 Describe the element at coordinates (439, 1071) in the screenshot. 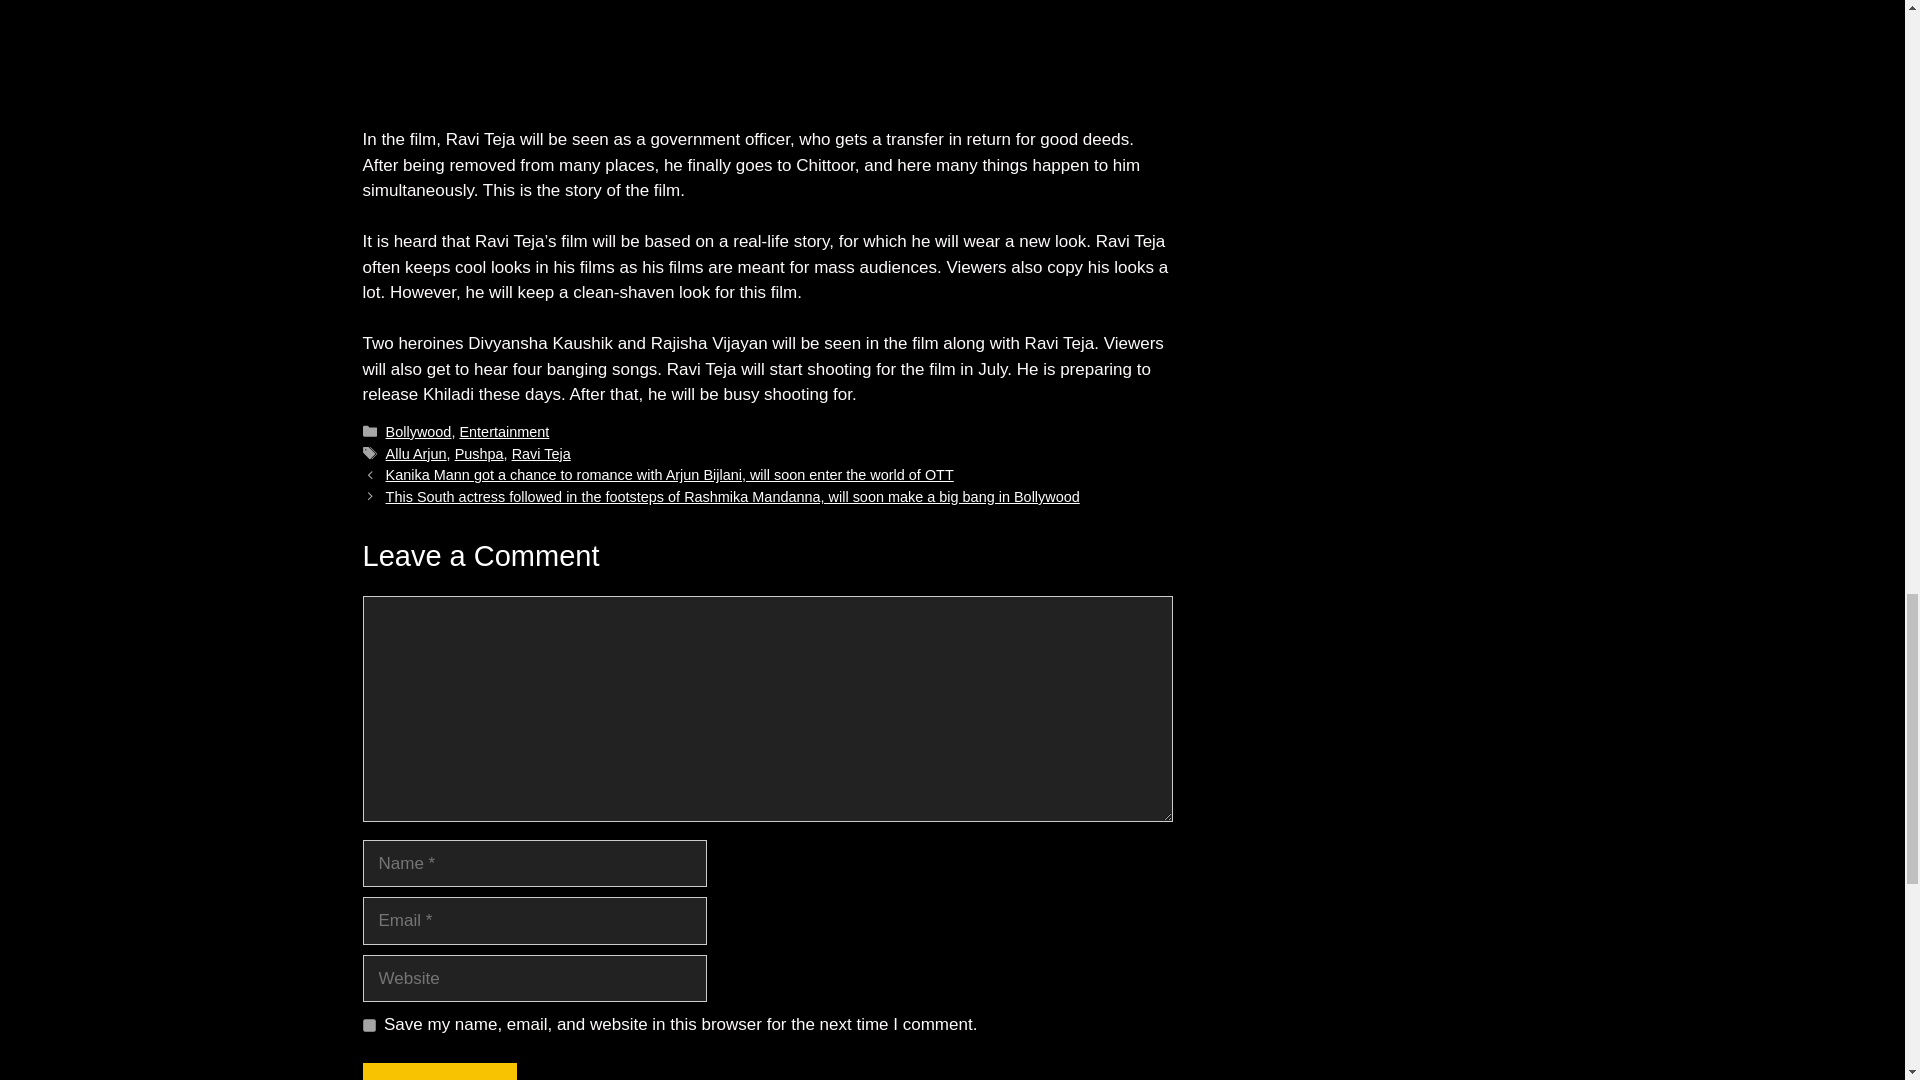

I see `Post Comment` at that location.